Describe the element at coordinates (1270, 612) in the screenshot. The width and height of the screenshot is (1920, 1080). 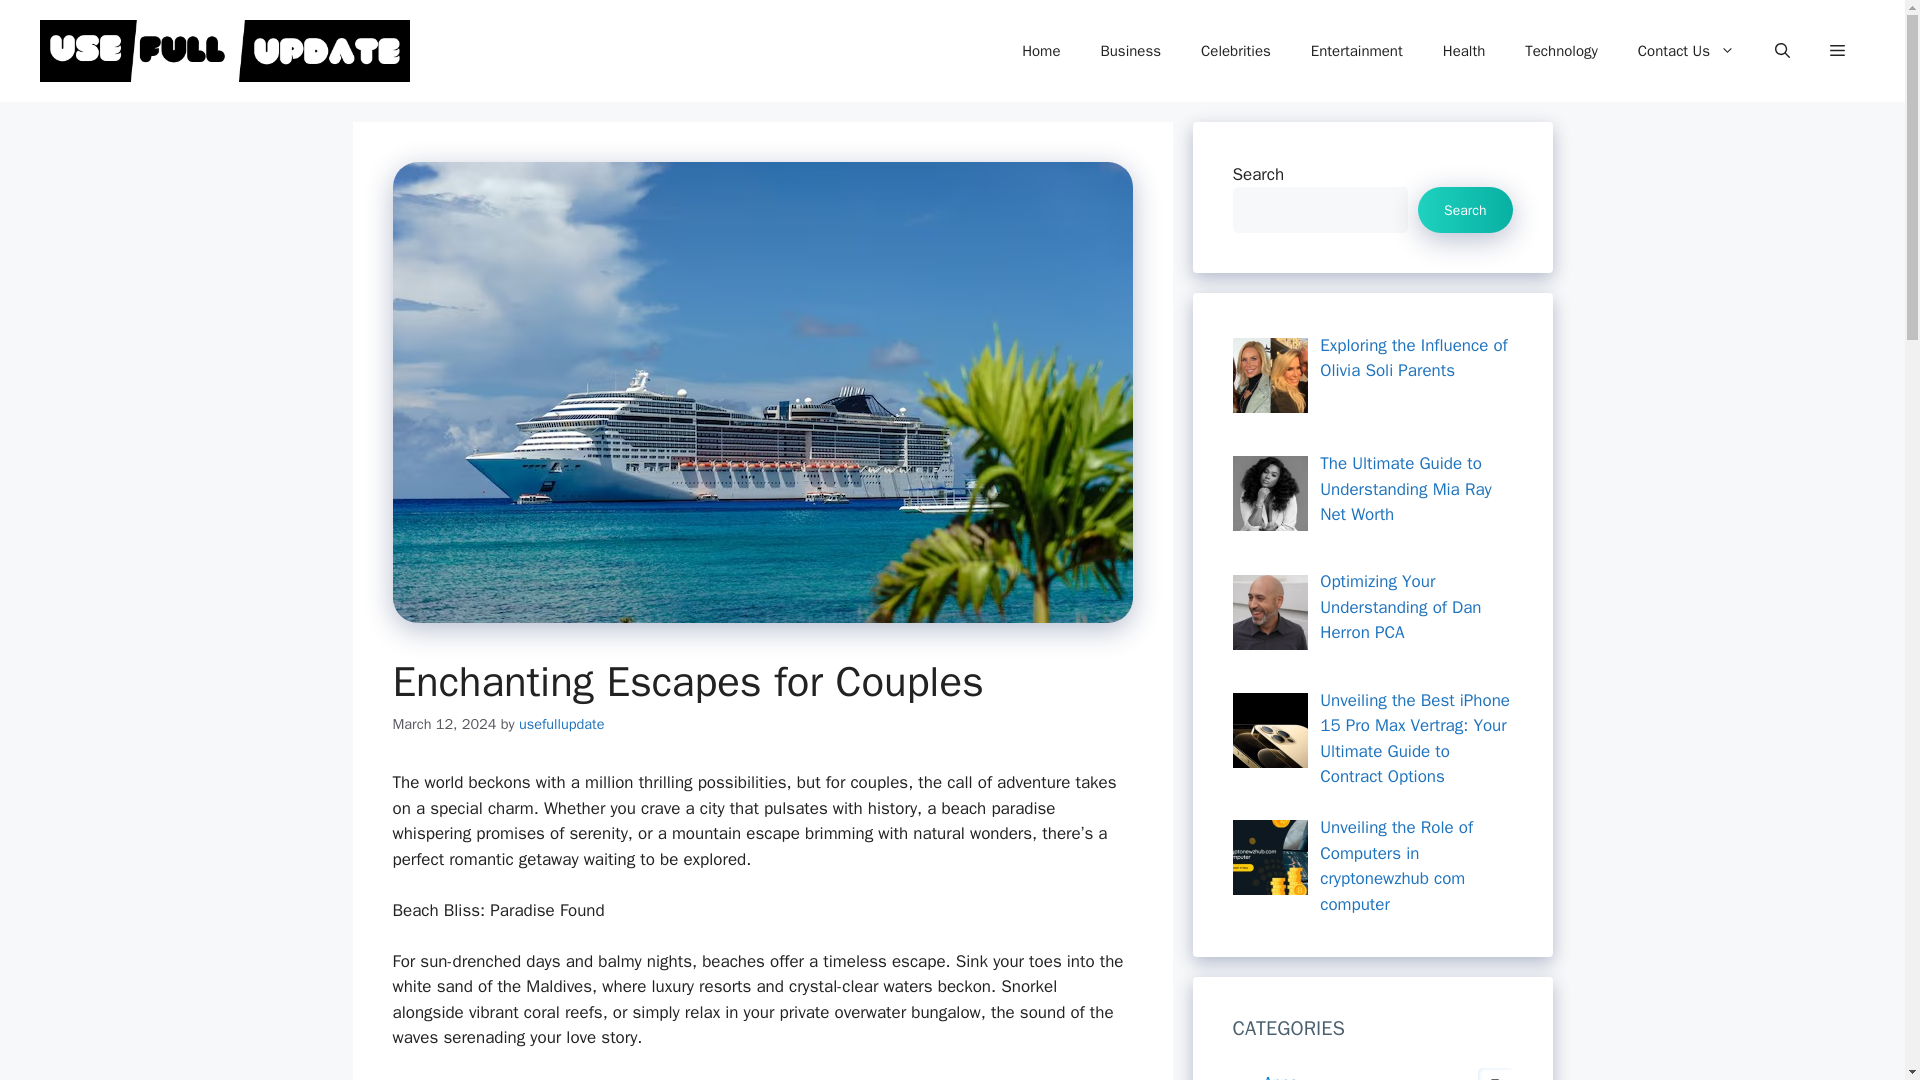
I see `Optimizing Your Understanding of Dan Herron PCA` at that location.